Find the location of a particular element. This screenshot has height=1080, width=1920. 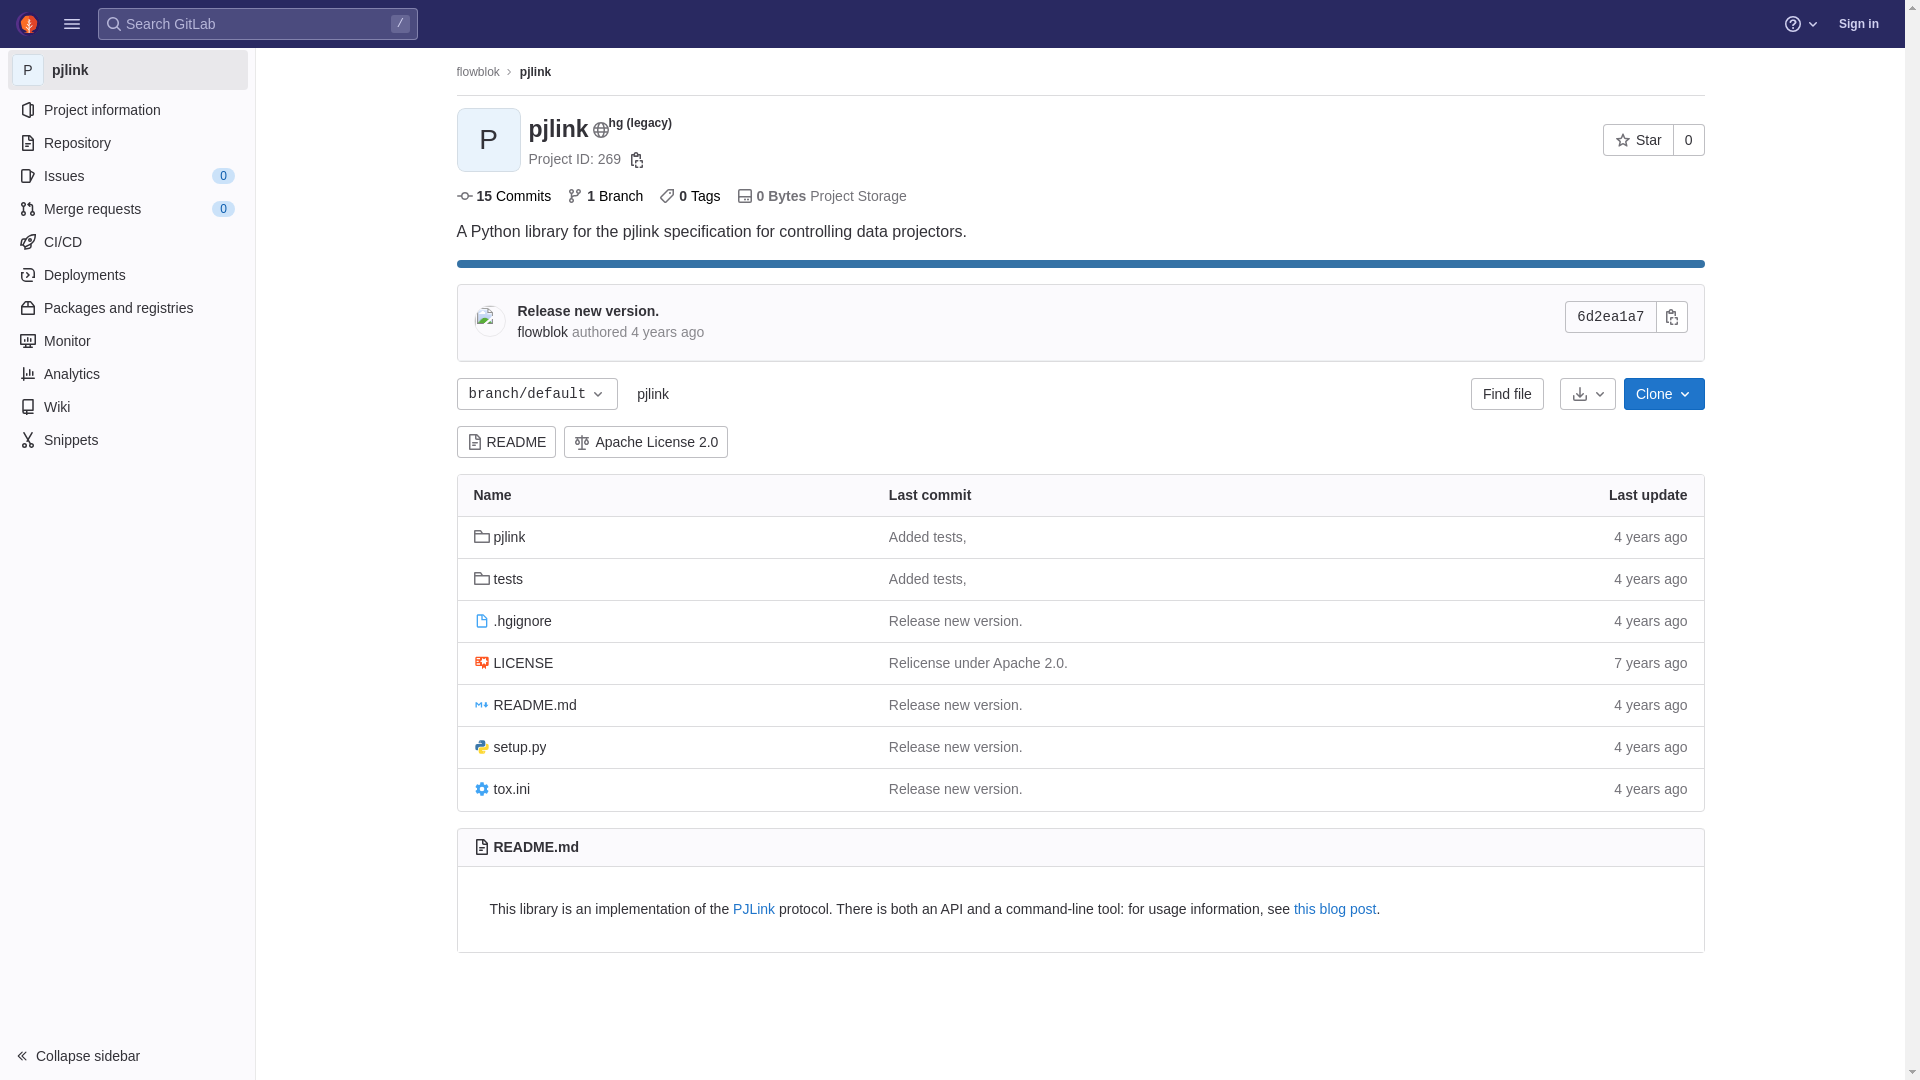

pjlink is located at coordinates (536, 72).